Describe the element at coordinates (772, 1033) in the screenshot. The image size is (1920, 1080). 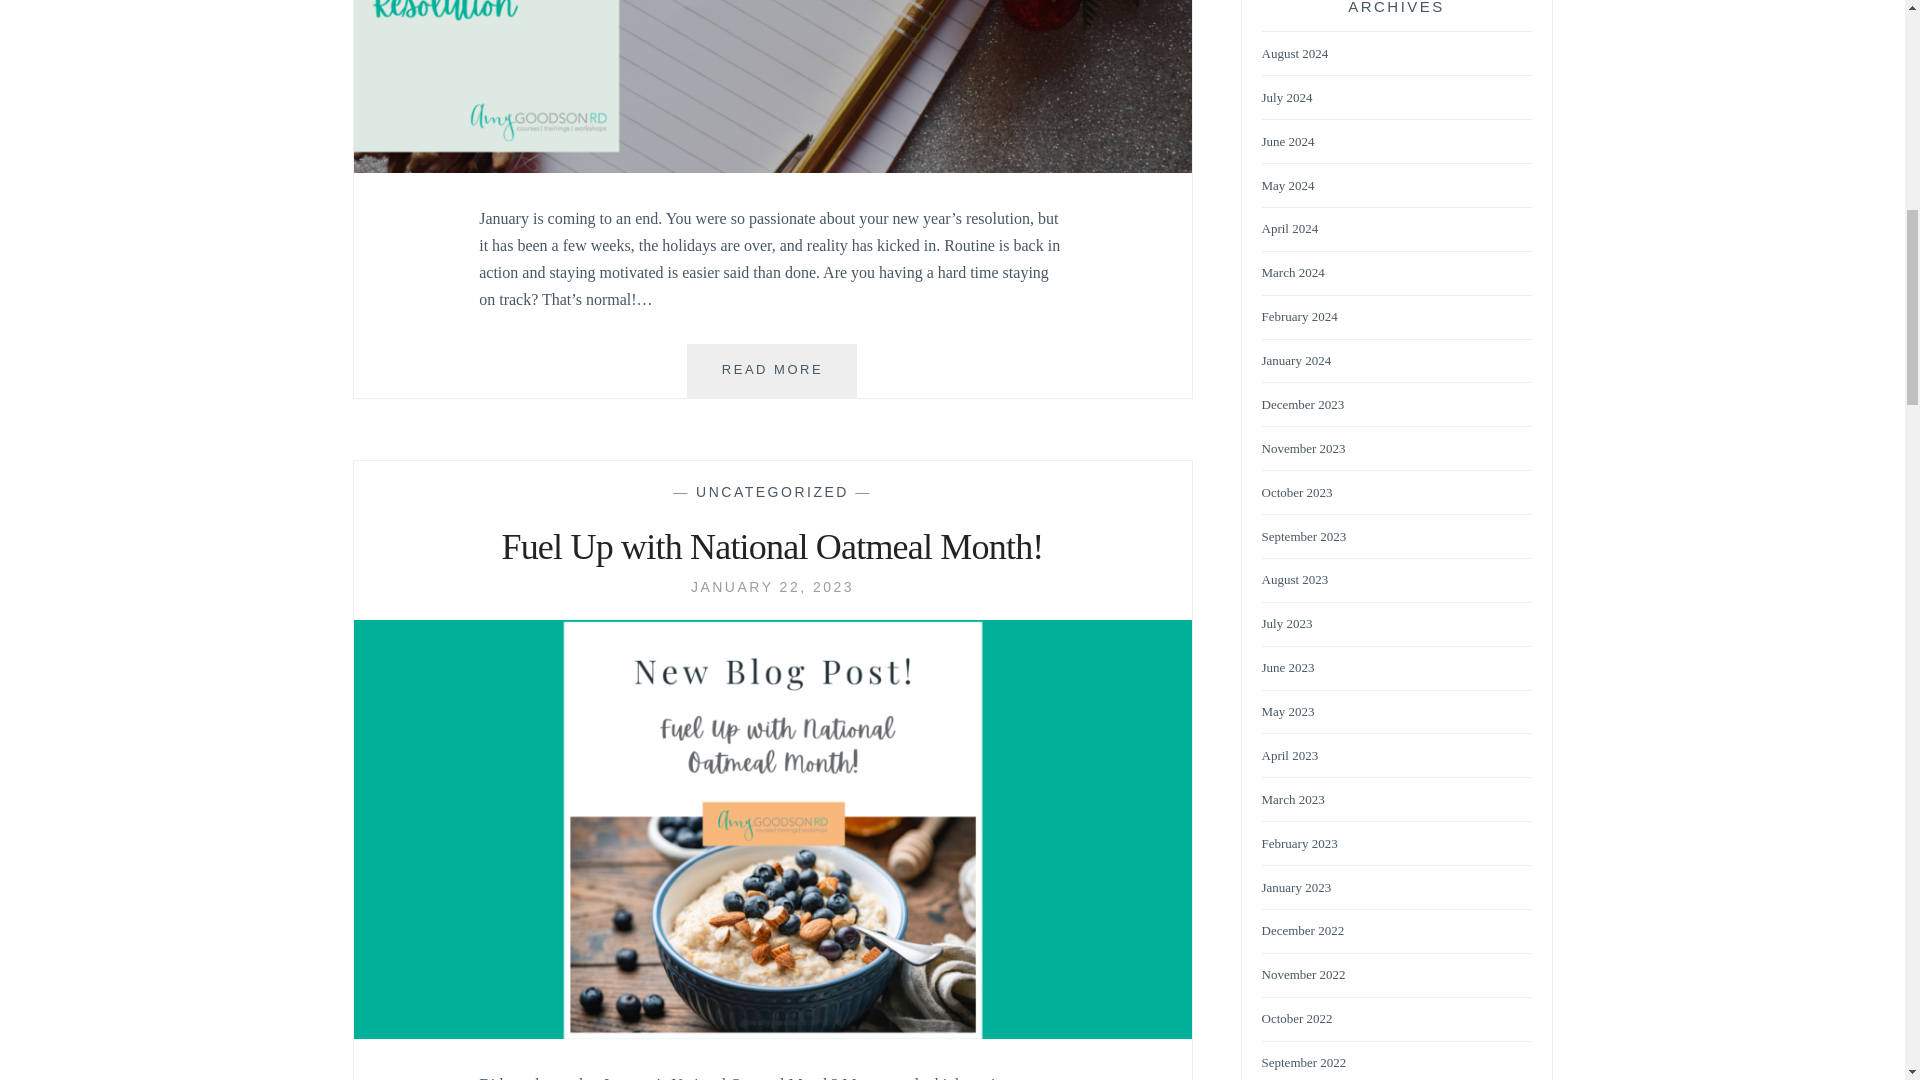
I see `Fuel Up with National Oatmeal Month!` at that location.